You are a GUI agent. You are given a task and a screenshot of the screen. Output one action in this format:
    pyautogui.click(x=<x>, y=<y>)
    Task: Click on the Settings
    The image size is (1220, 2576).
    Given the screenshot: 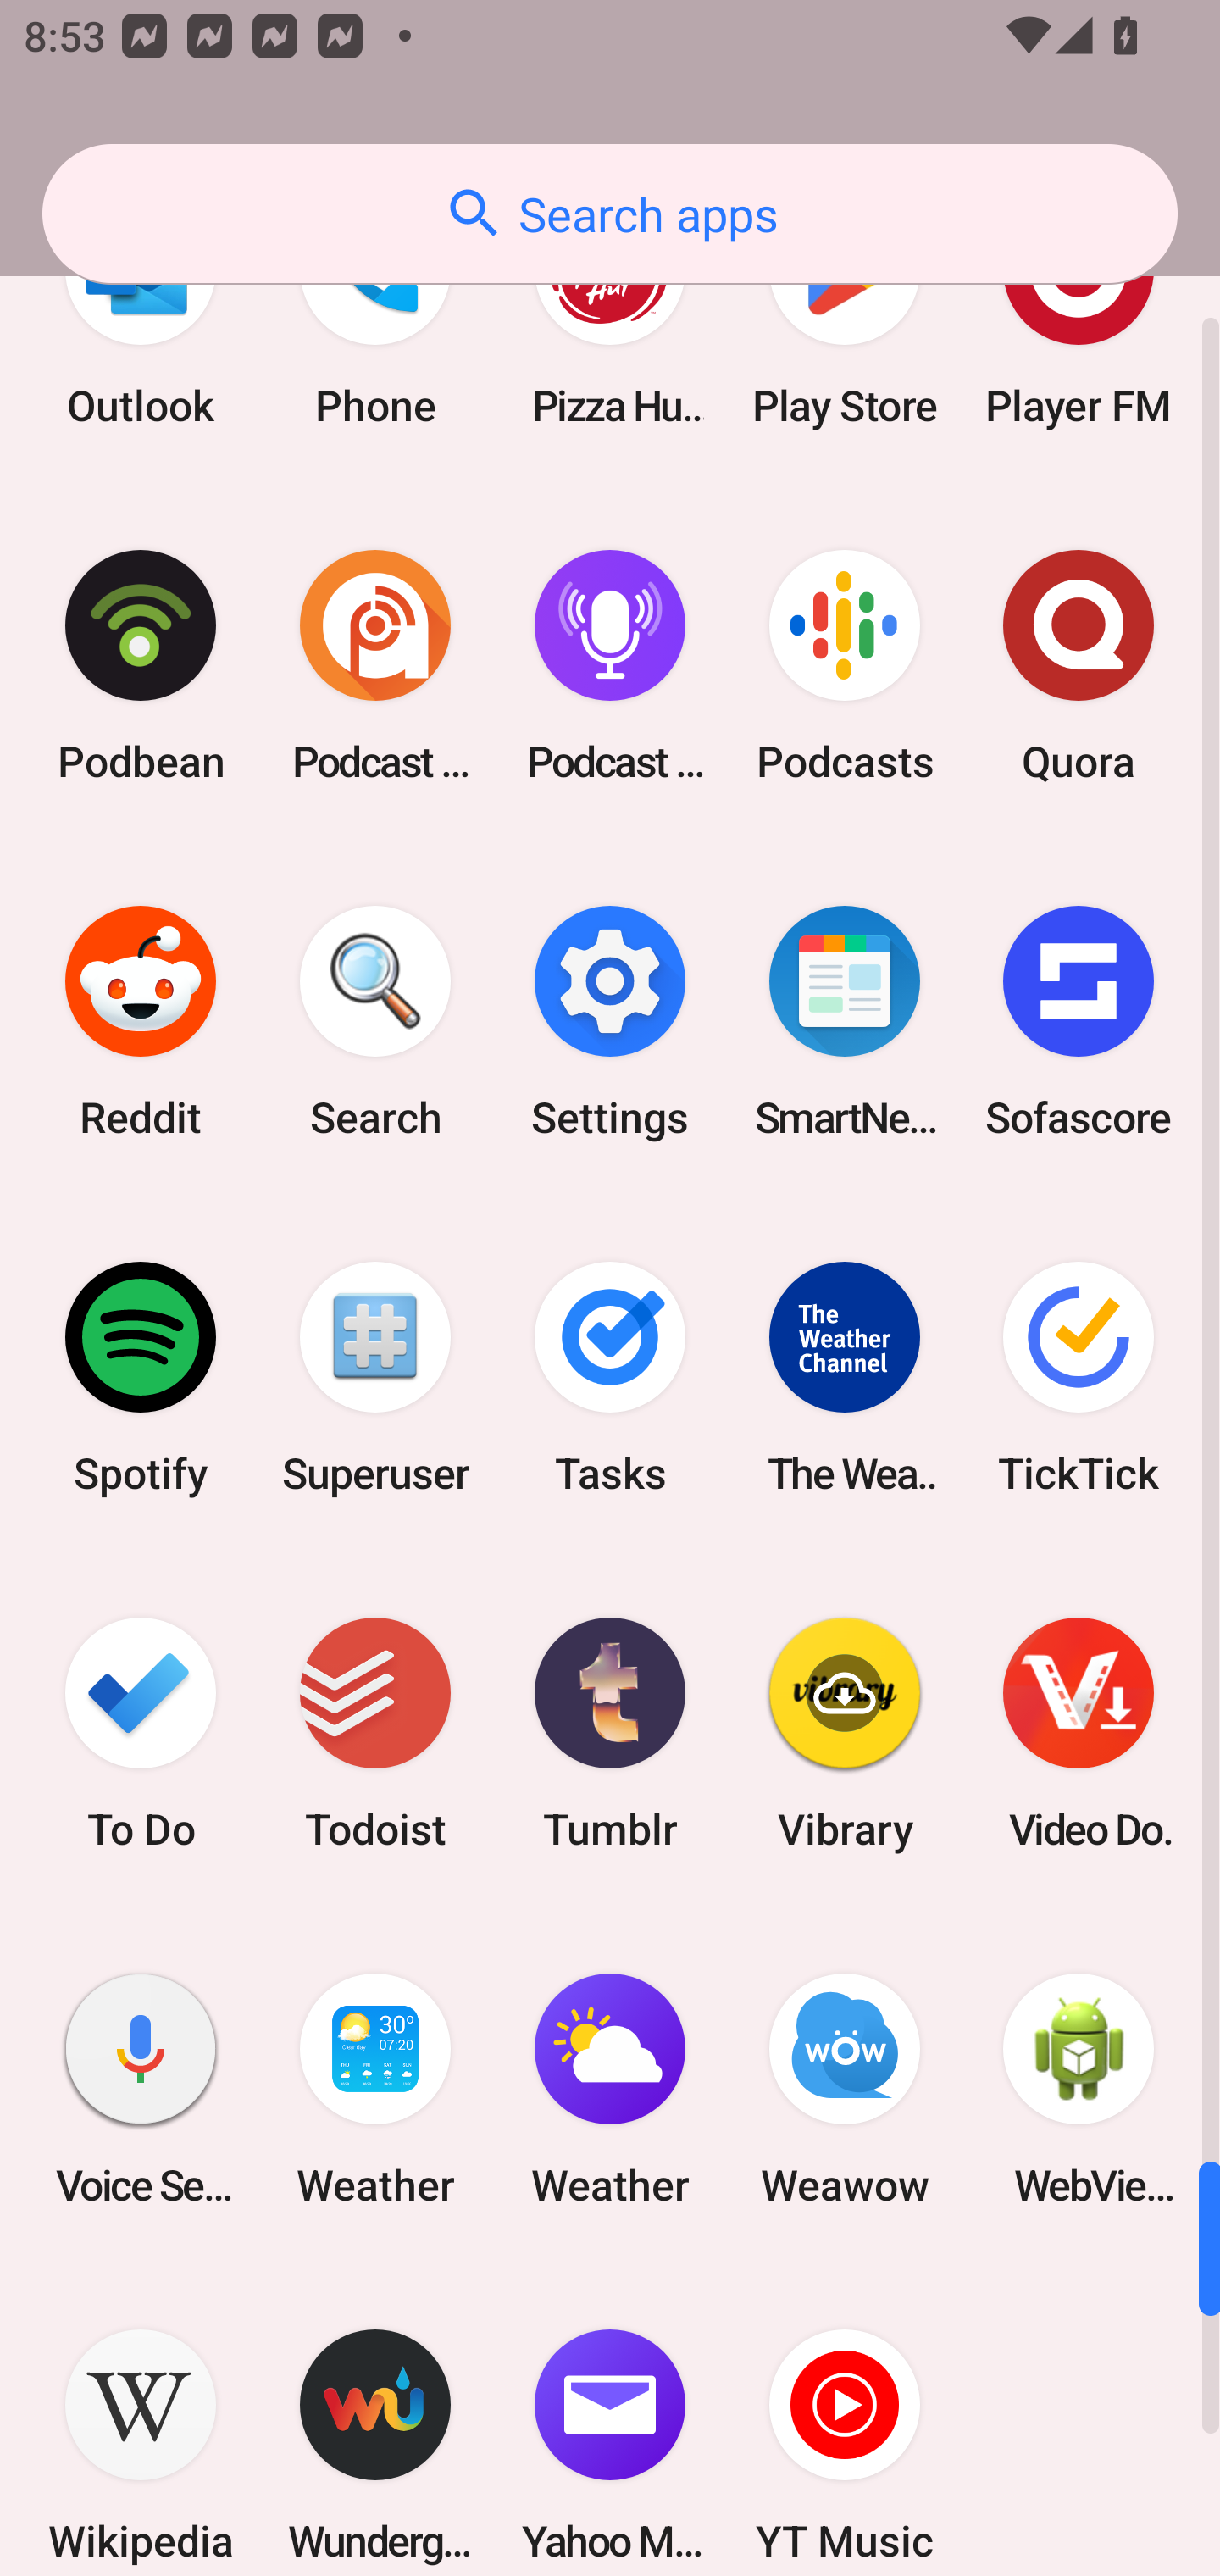 What is the action you would take?
    pyautogui.click(x=610, y=1022)
    